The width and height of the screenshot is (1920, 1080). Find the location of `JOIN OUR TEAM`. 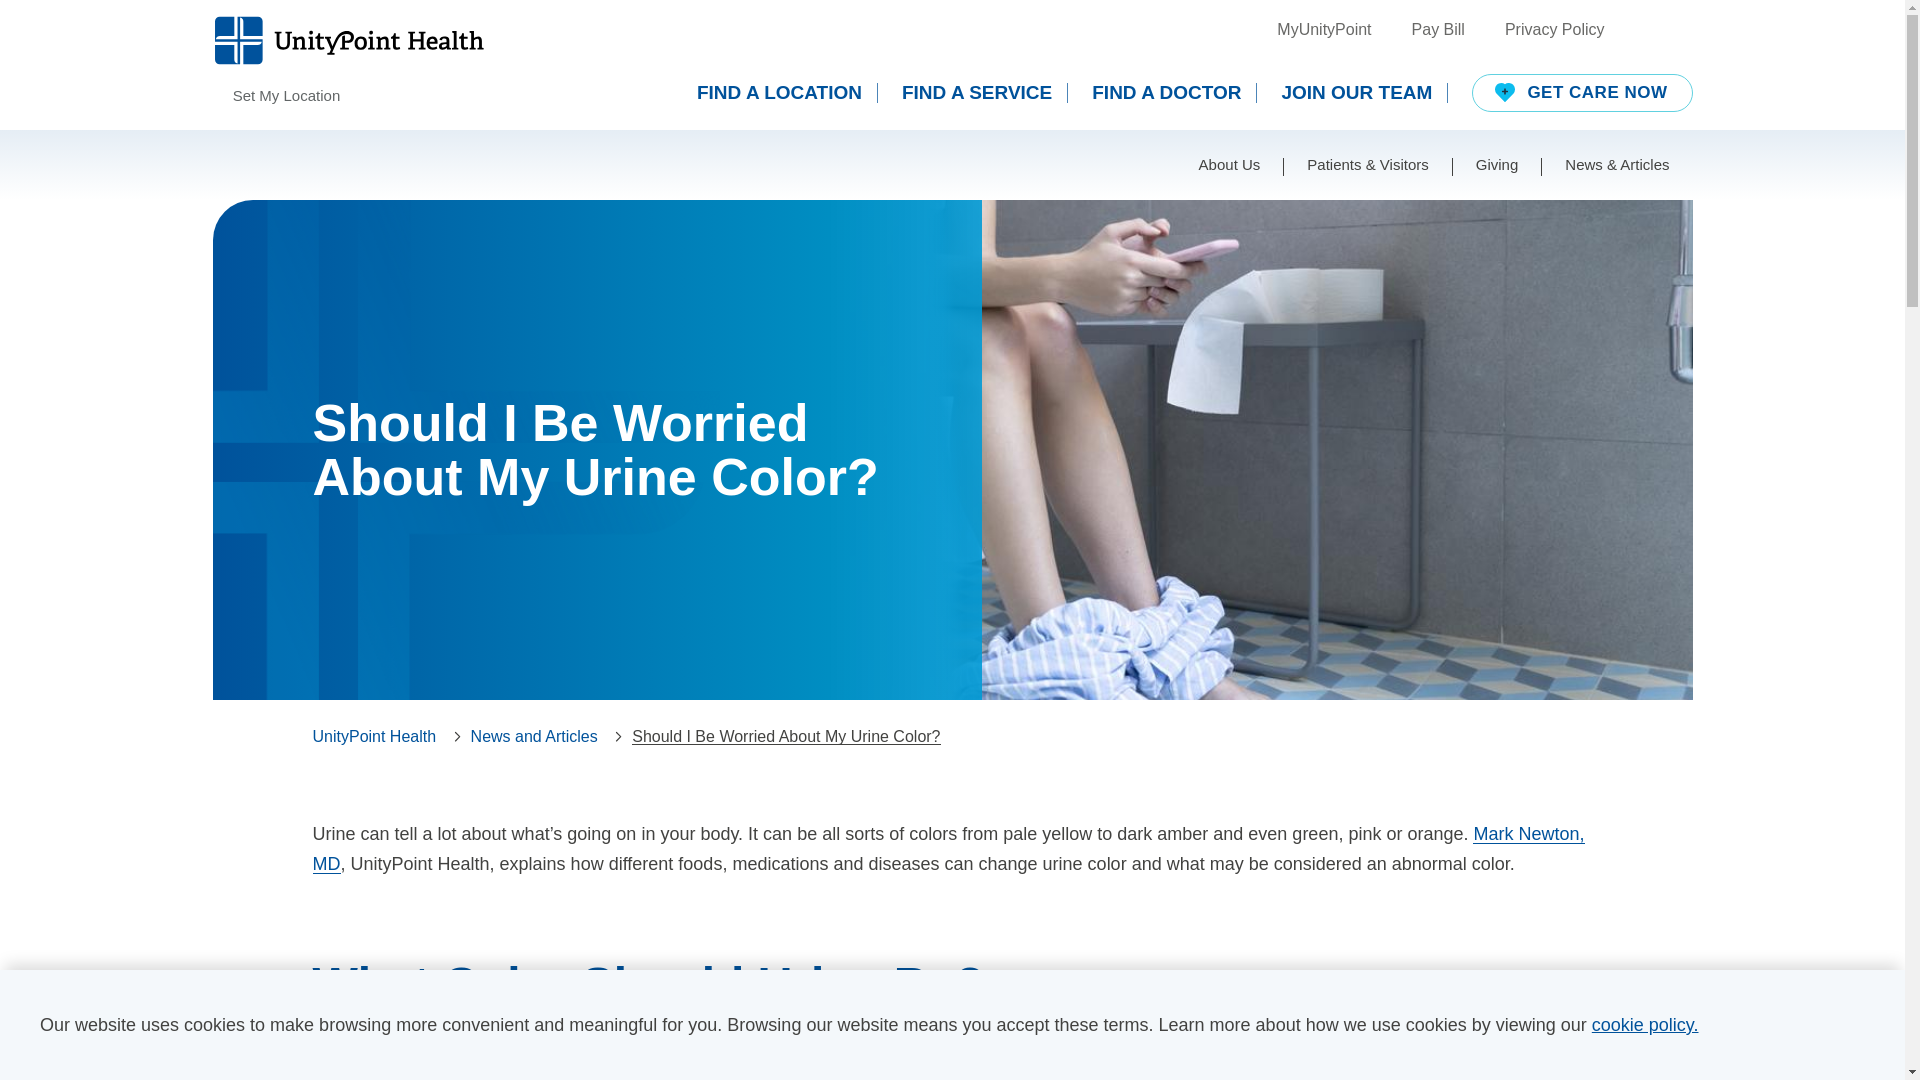

JOIN OUR TEAM is located at coordinates (1364, 92).